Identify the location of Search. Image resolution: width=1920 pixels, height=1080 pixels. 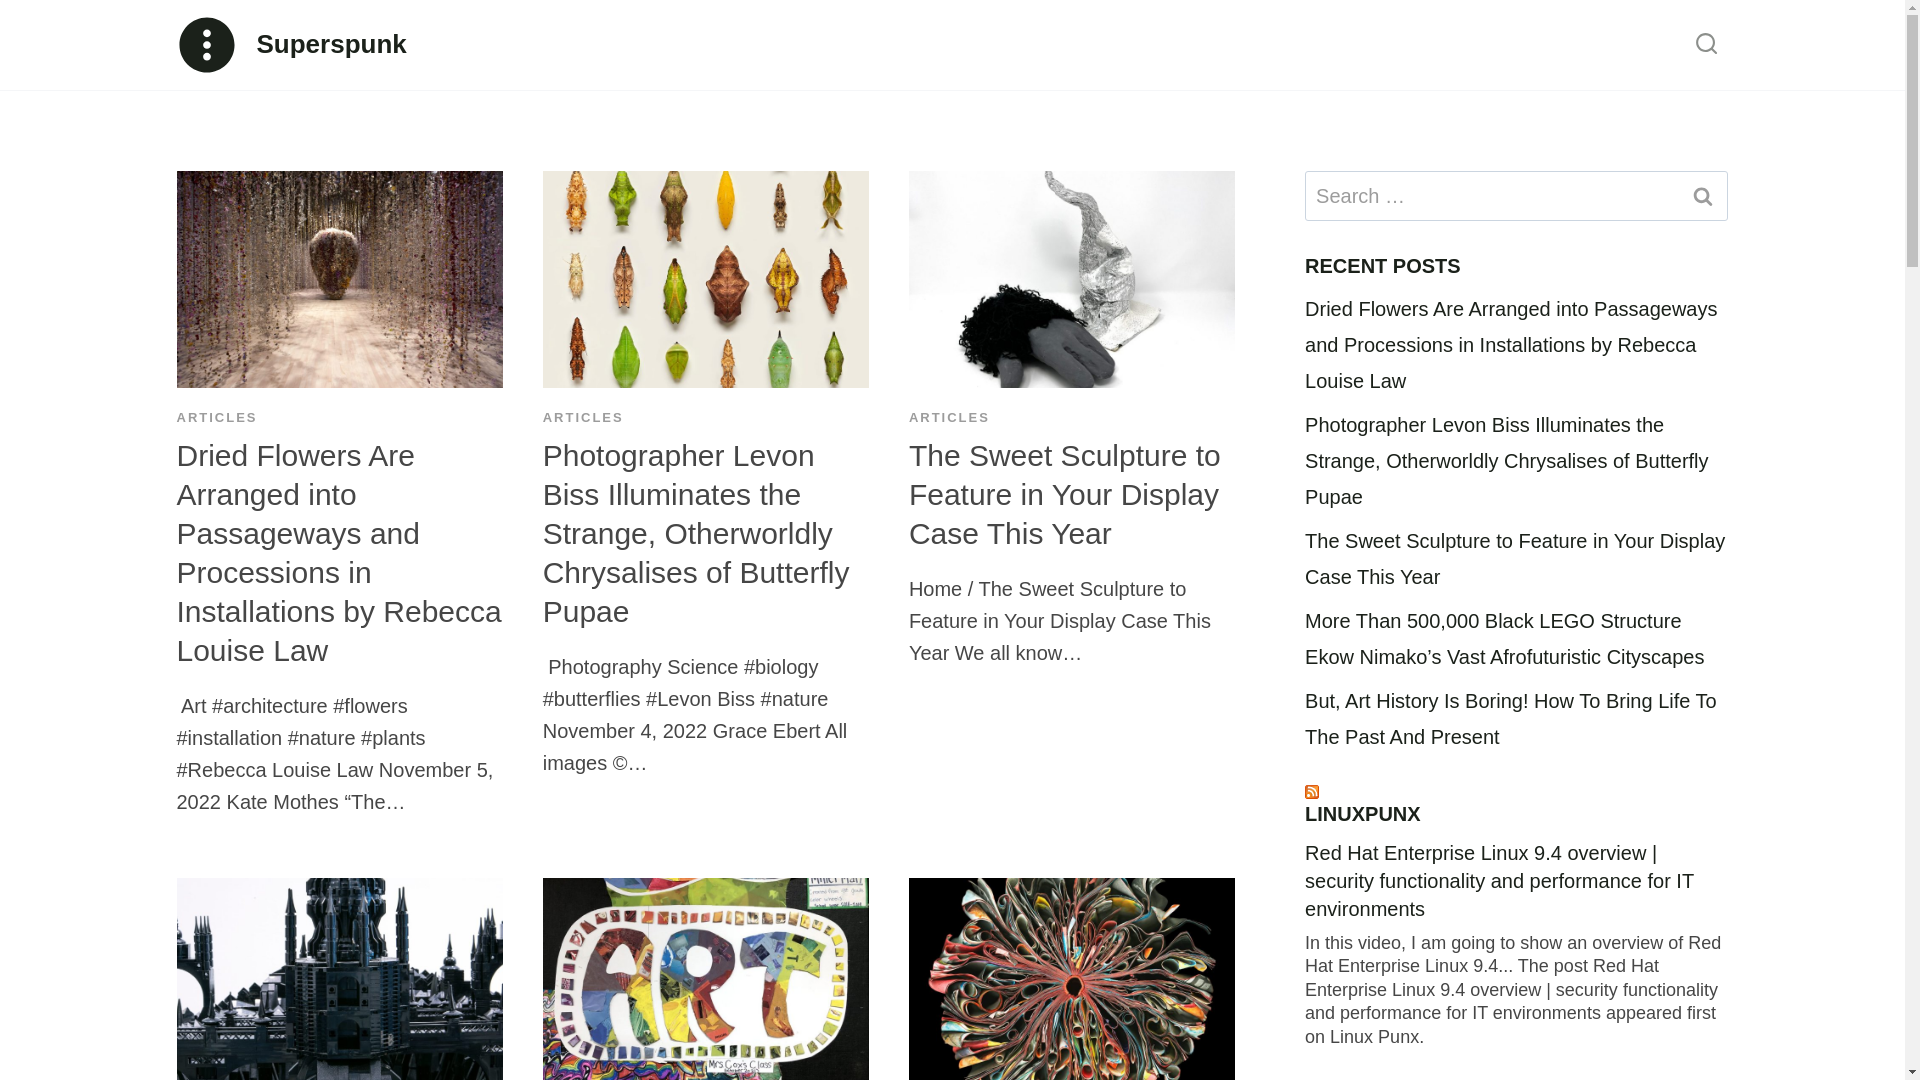
(1703, 196).